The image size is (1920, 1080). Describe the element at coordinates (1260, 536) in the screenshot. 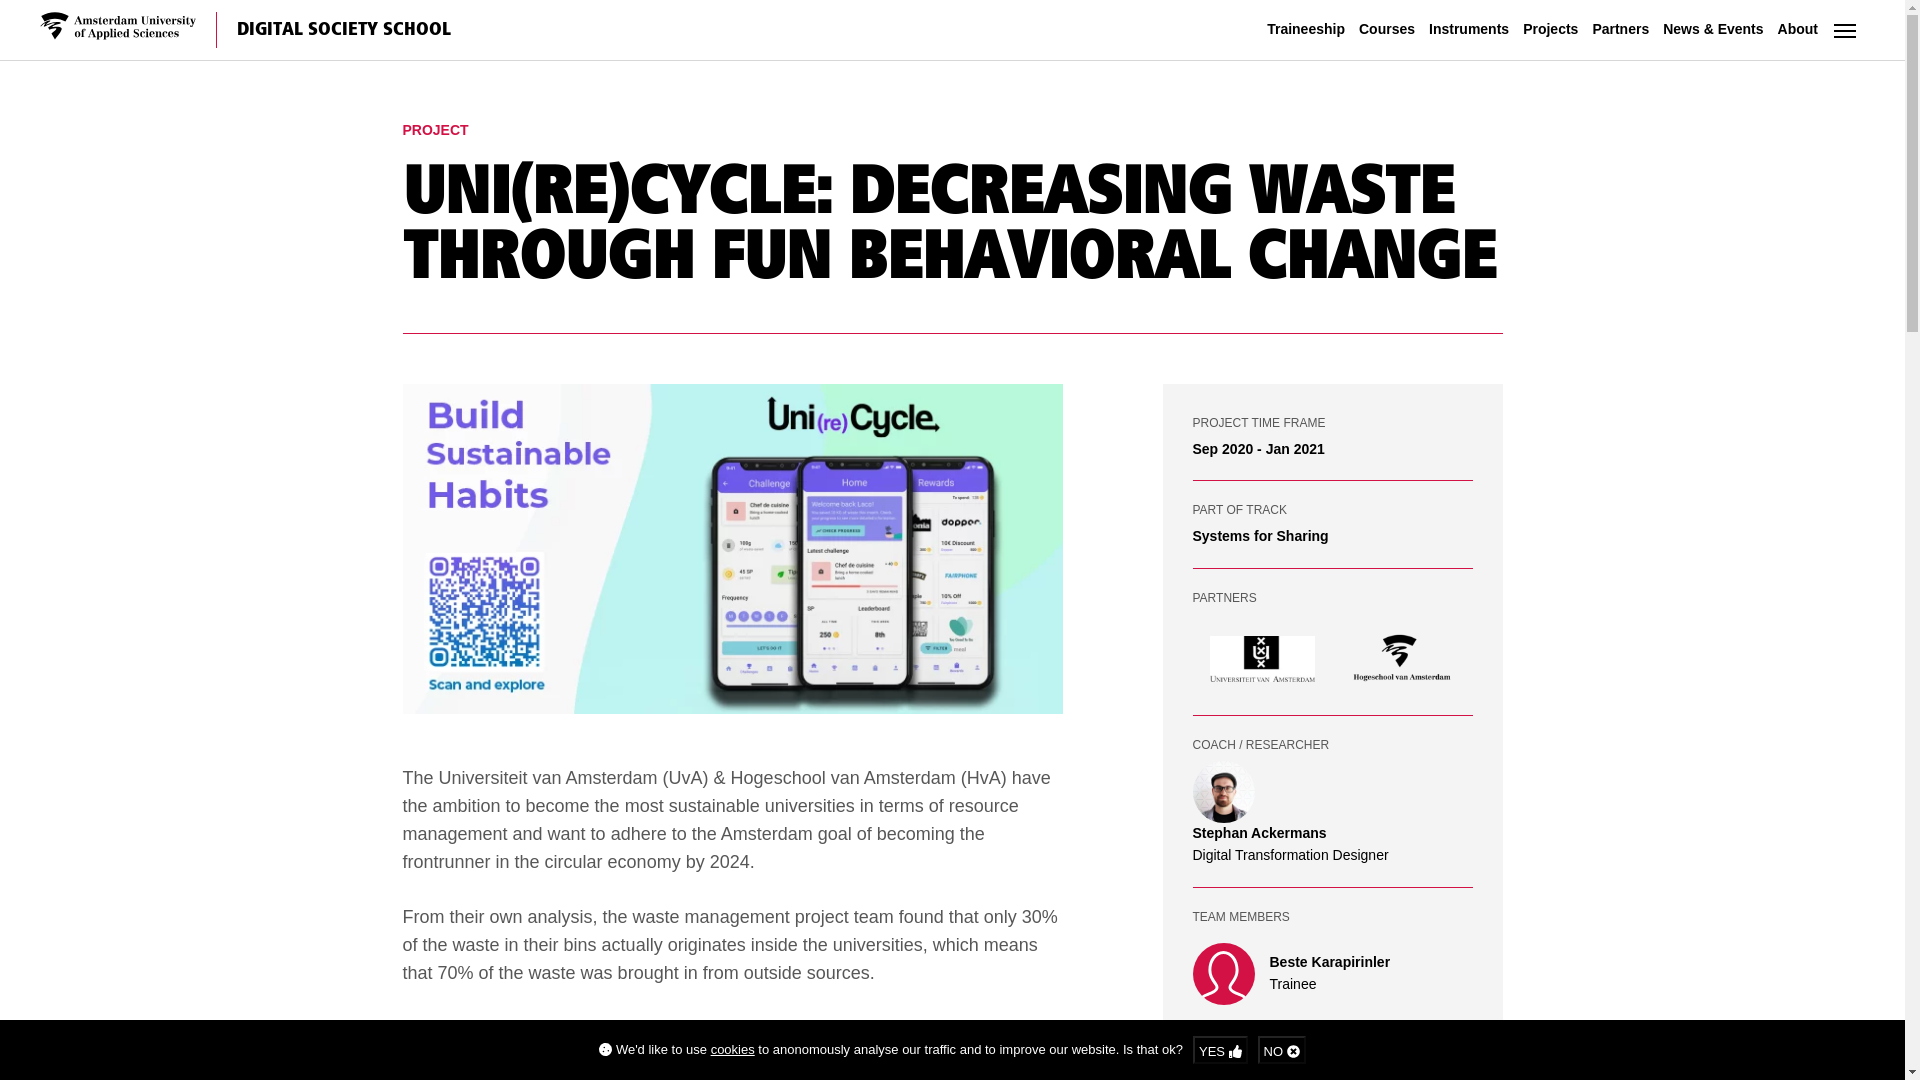

I see `Systems for Sharing` at that location.